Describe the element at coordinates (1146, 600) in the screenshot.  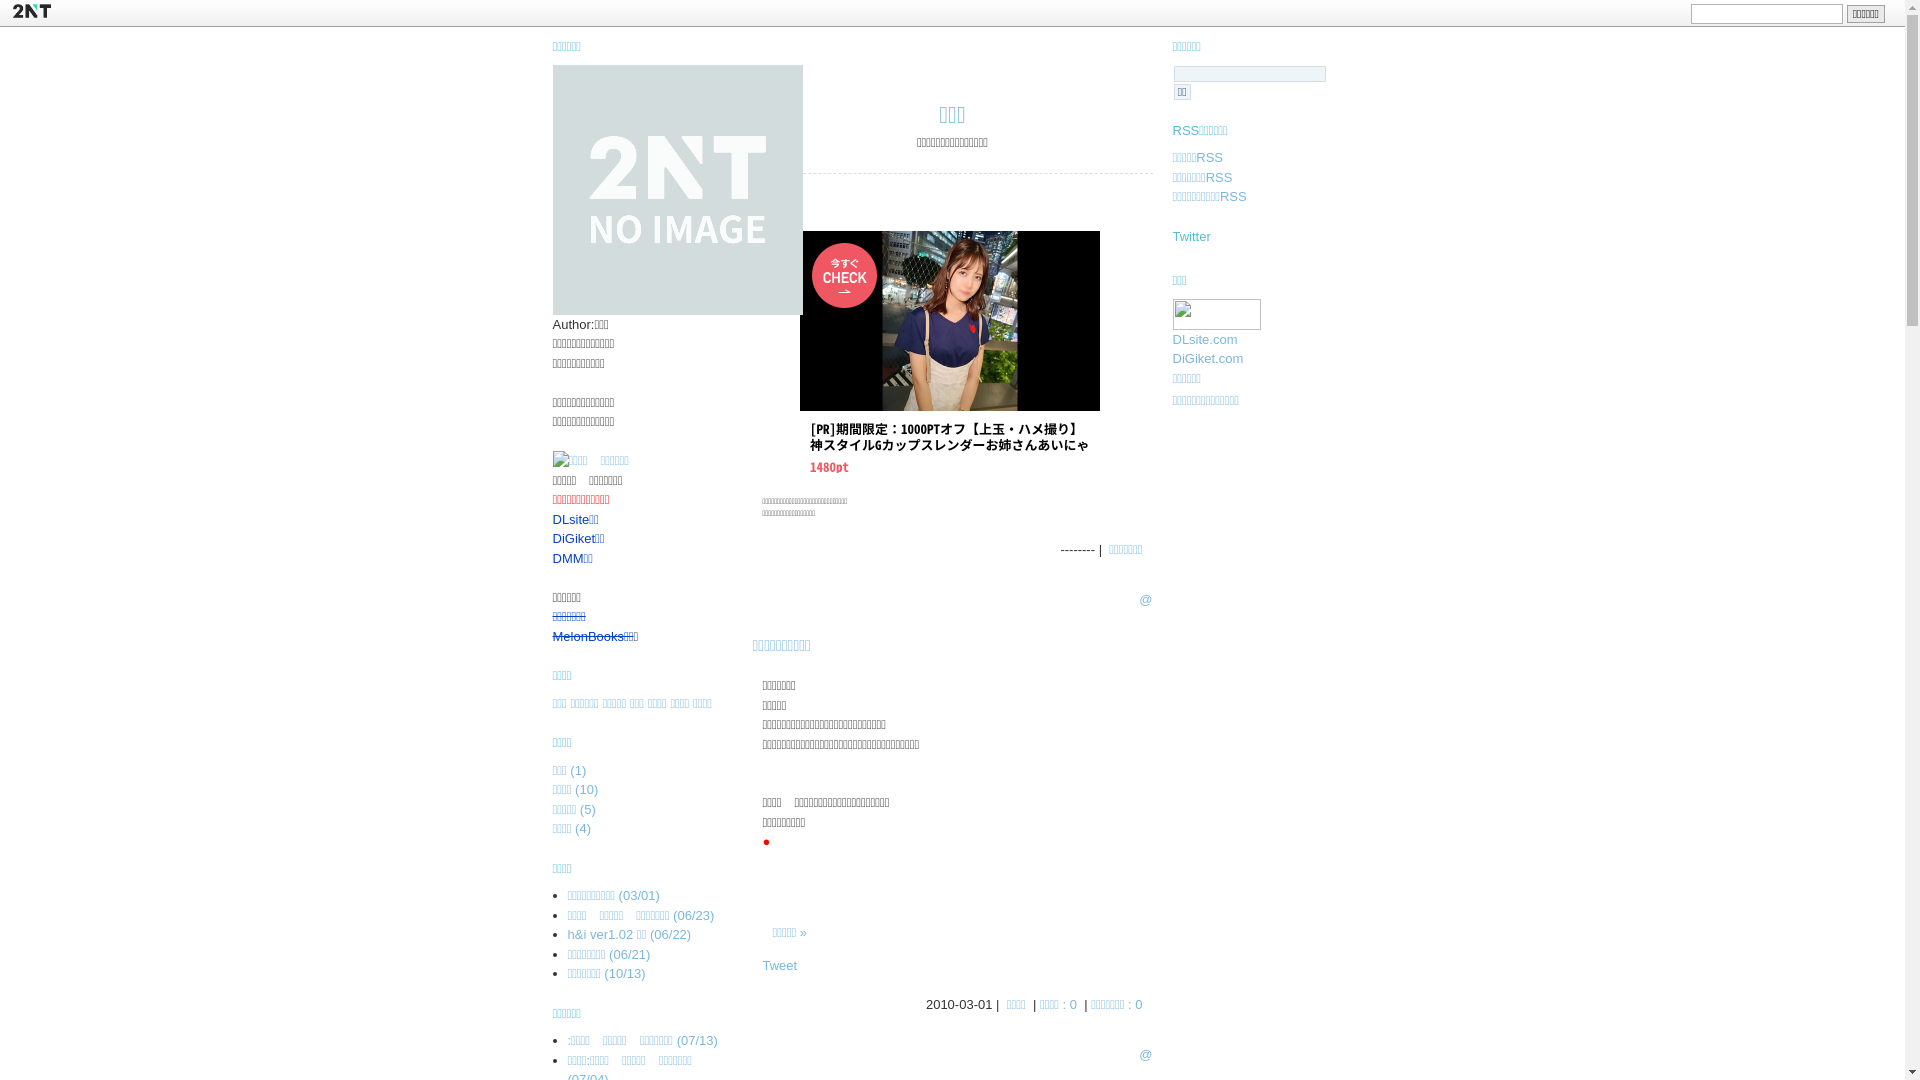
I see `@` at that location.